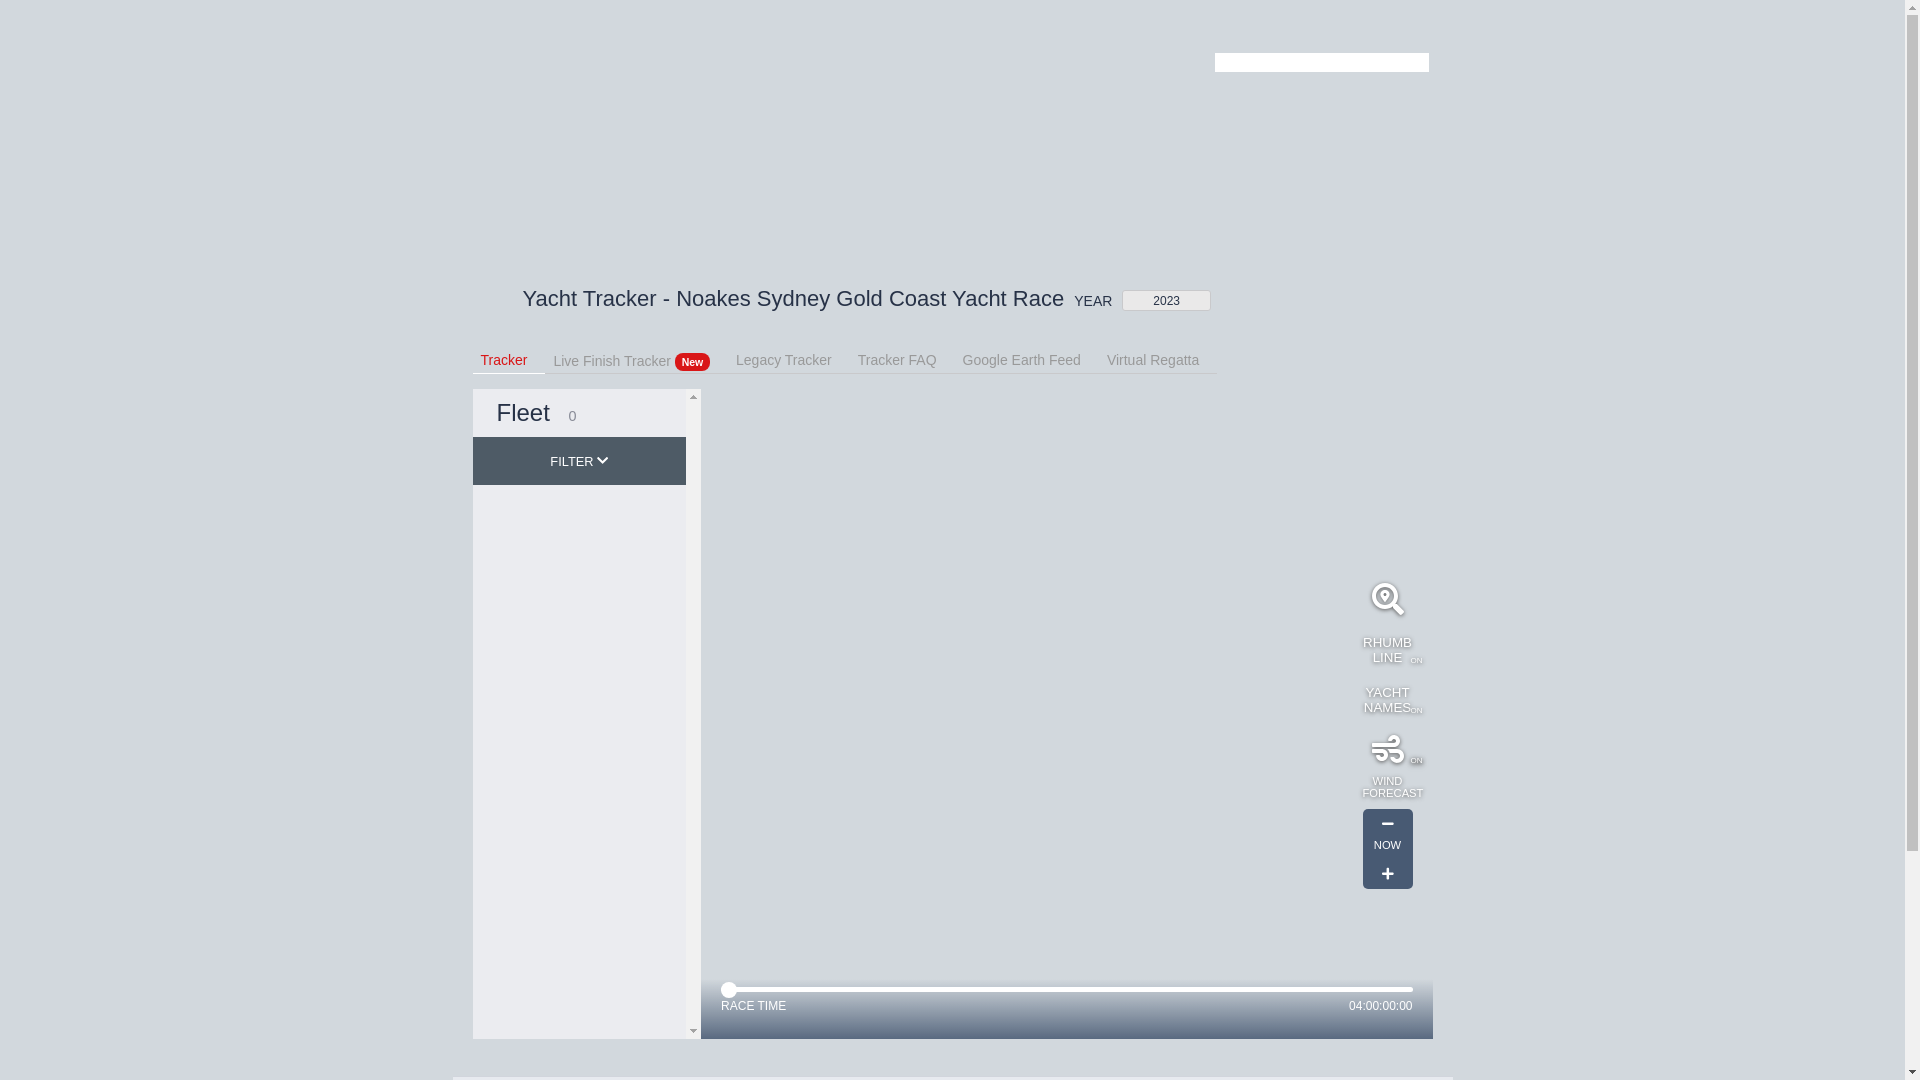 This screenshot has height=1080, width=1920. Describe the element at coordinates (1387, 650) in the screenshot. I see `RHUMB LINE
ON` at that location.